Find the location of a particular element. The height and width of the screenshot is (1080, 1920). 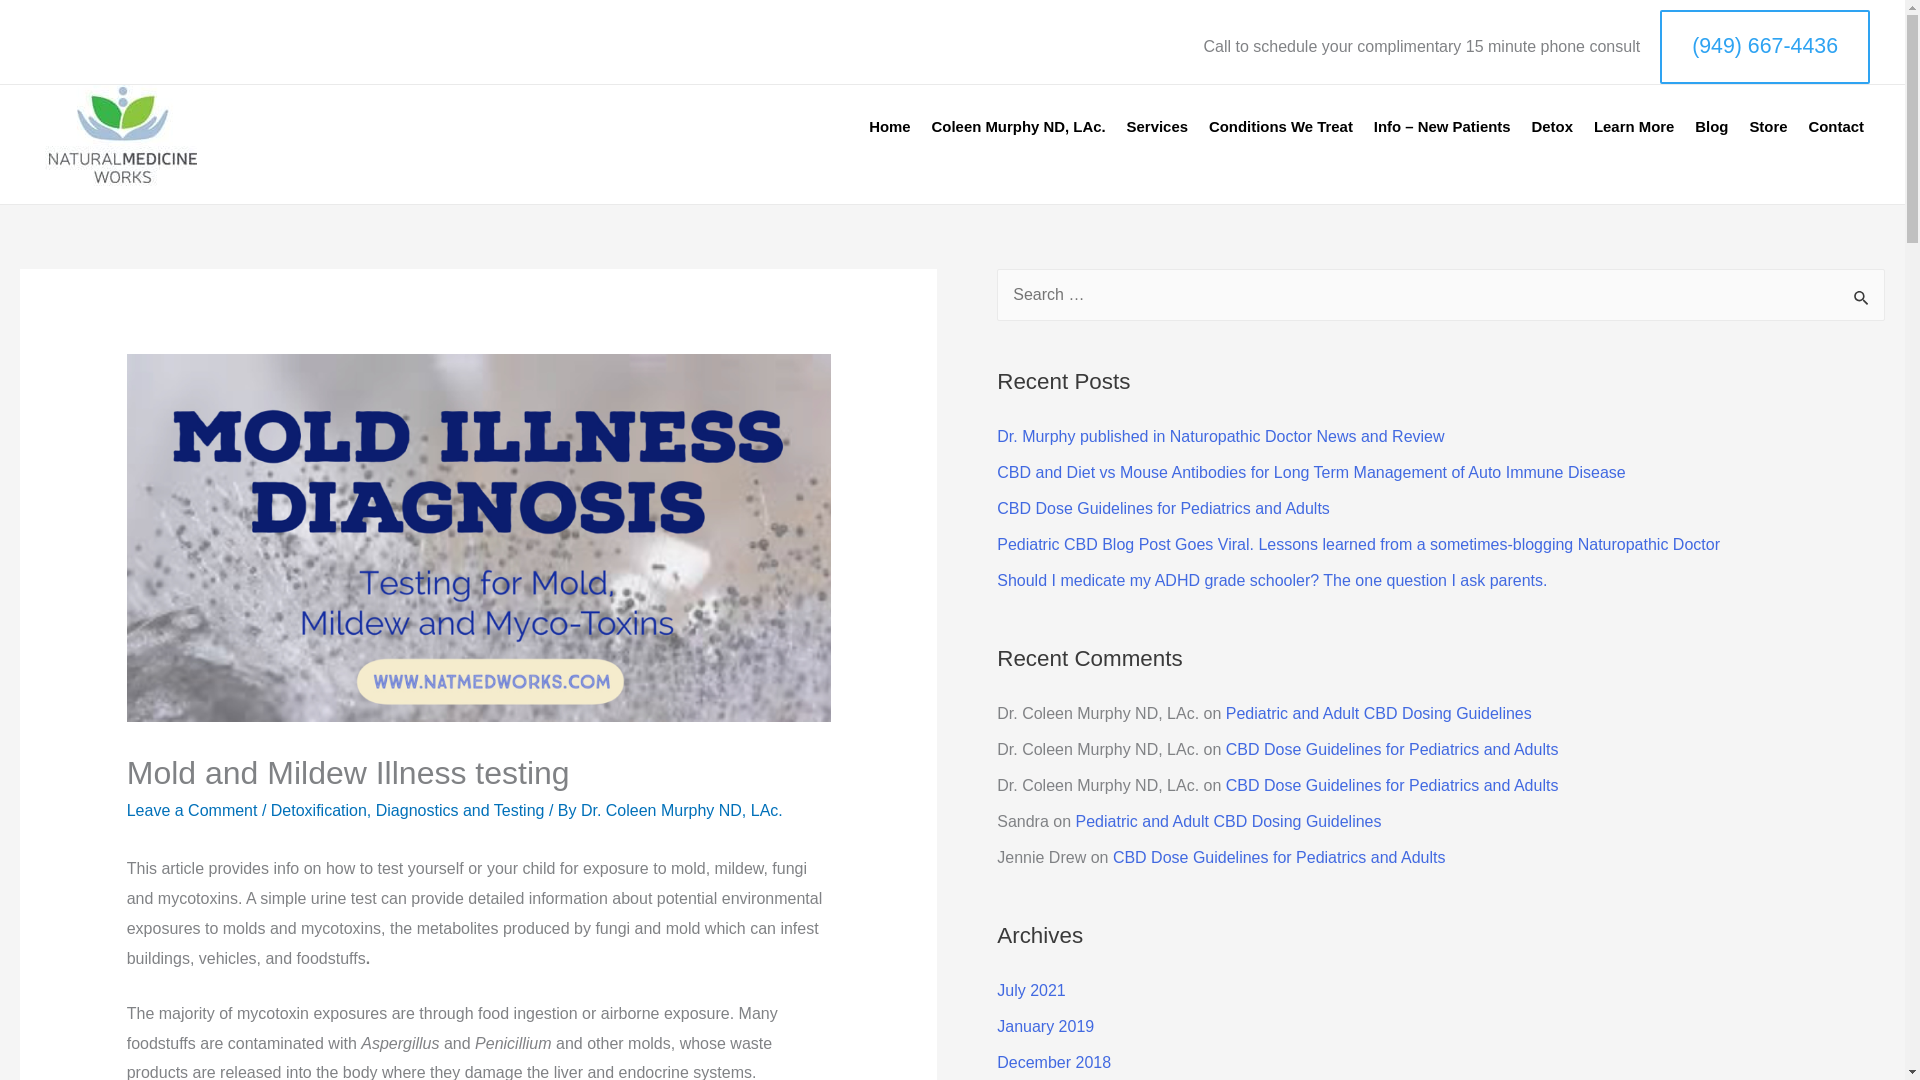

Diagnostics and Testing is located at coordinates (460, 810).